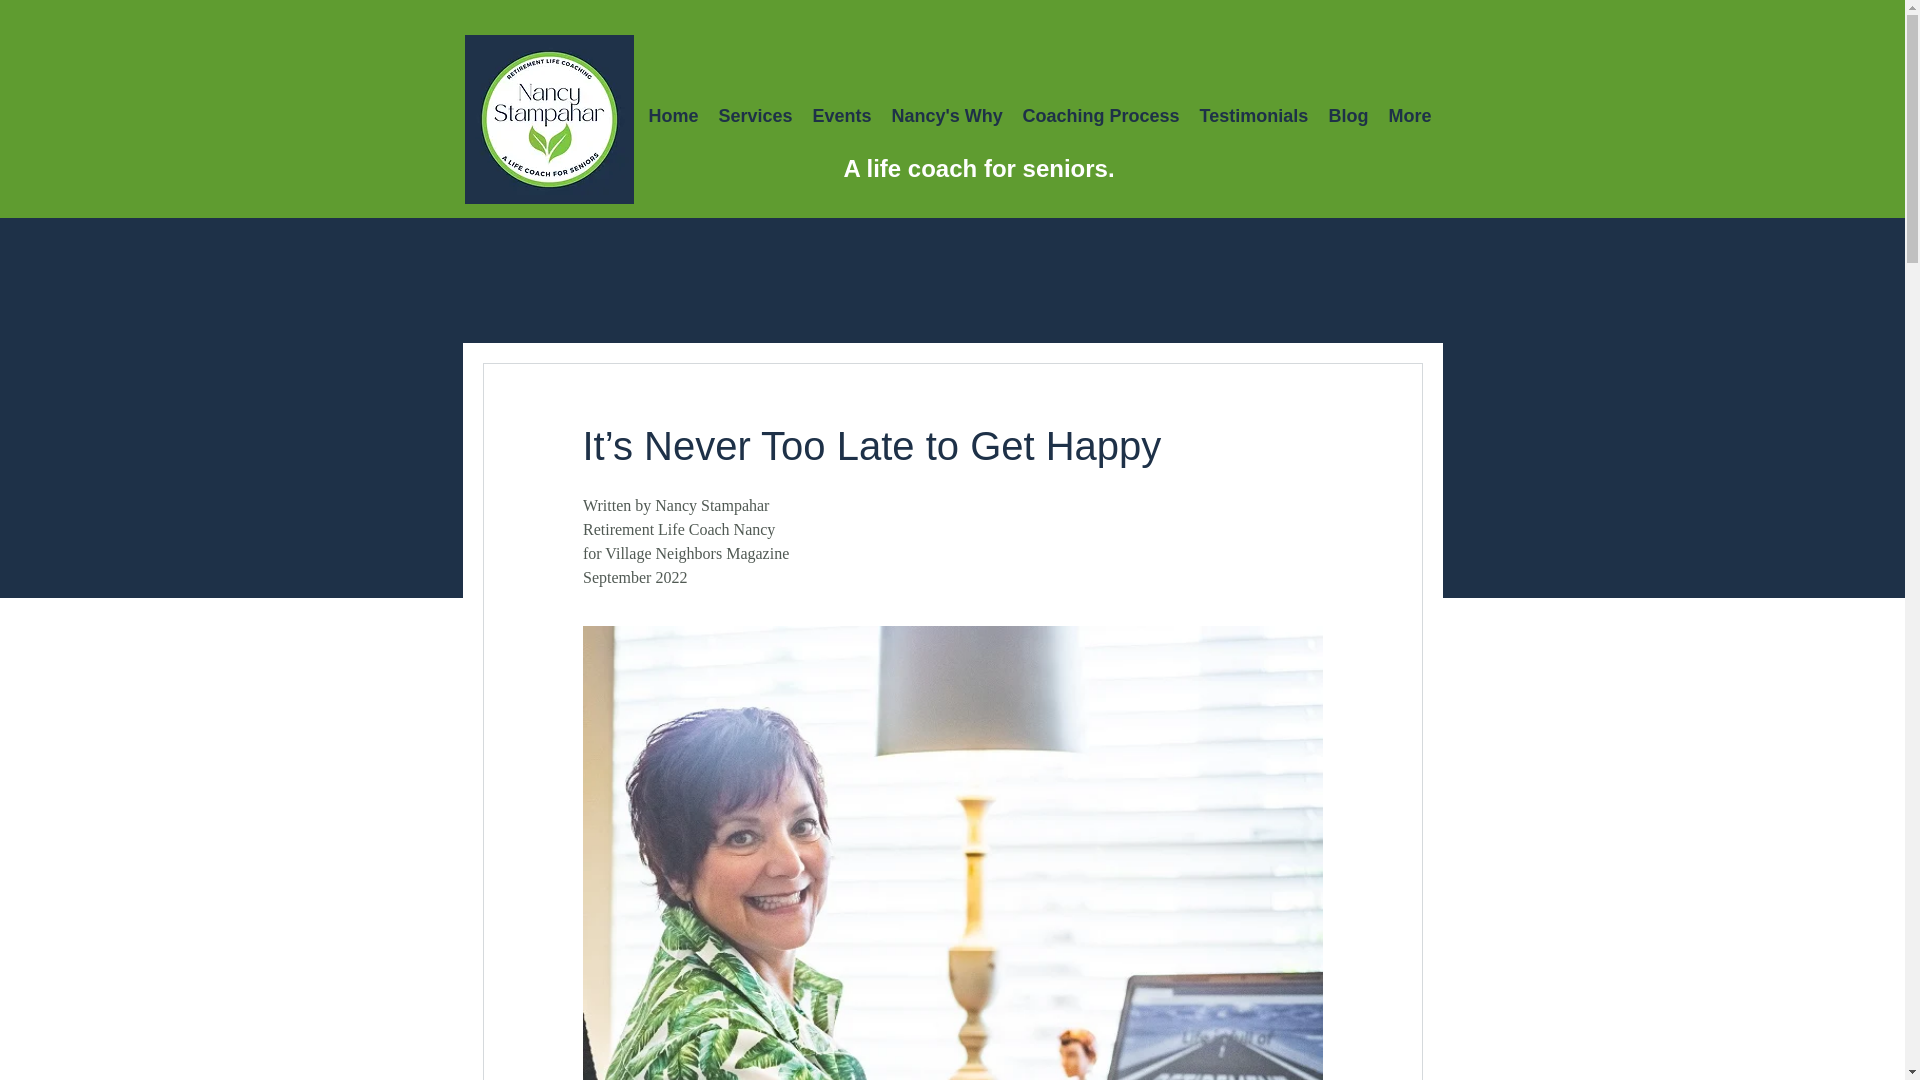  I want to click on Home, so click(672, 116).